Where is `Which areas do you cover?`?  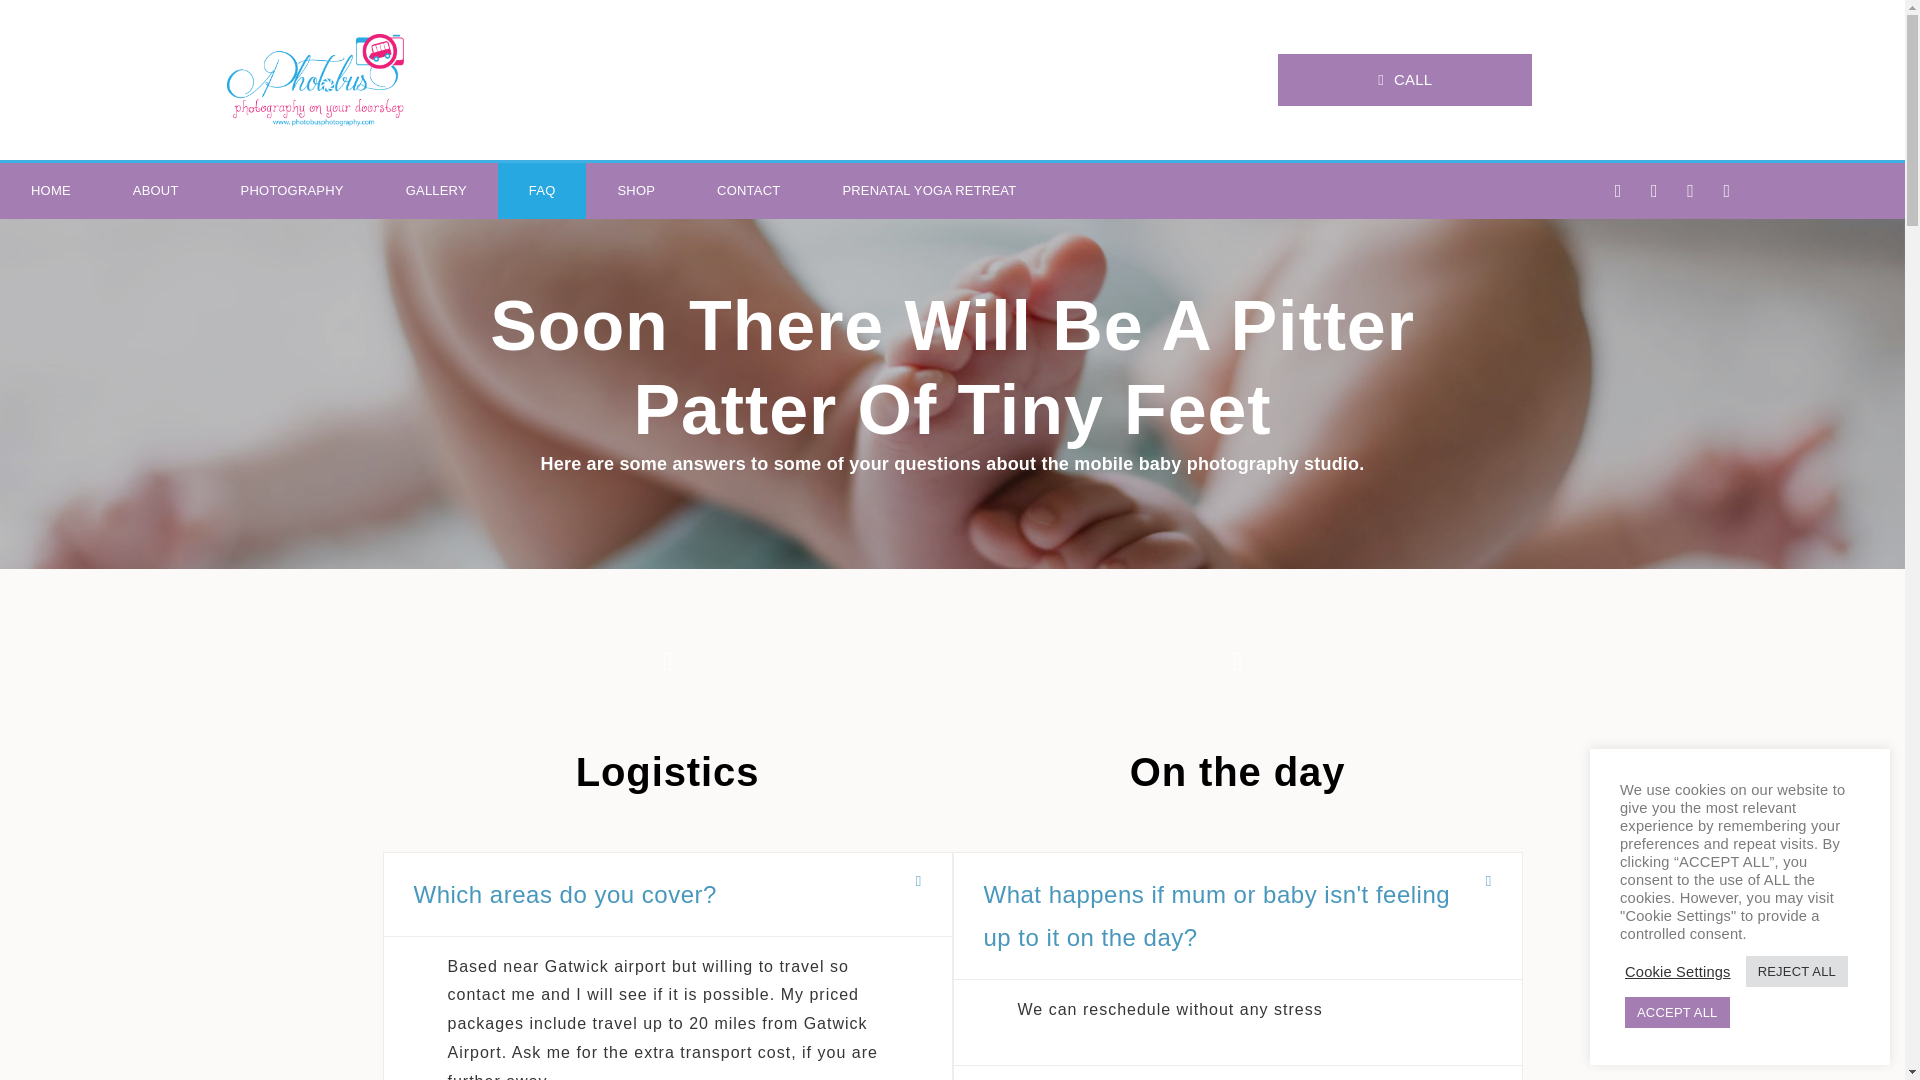
Which areas do you cover? is located at coordinates (565, 894).